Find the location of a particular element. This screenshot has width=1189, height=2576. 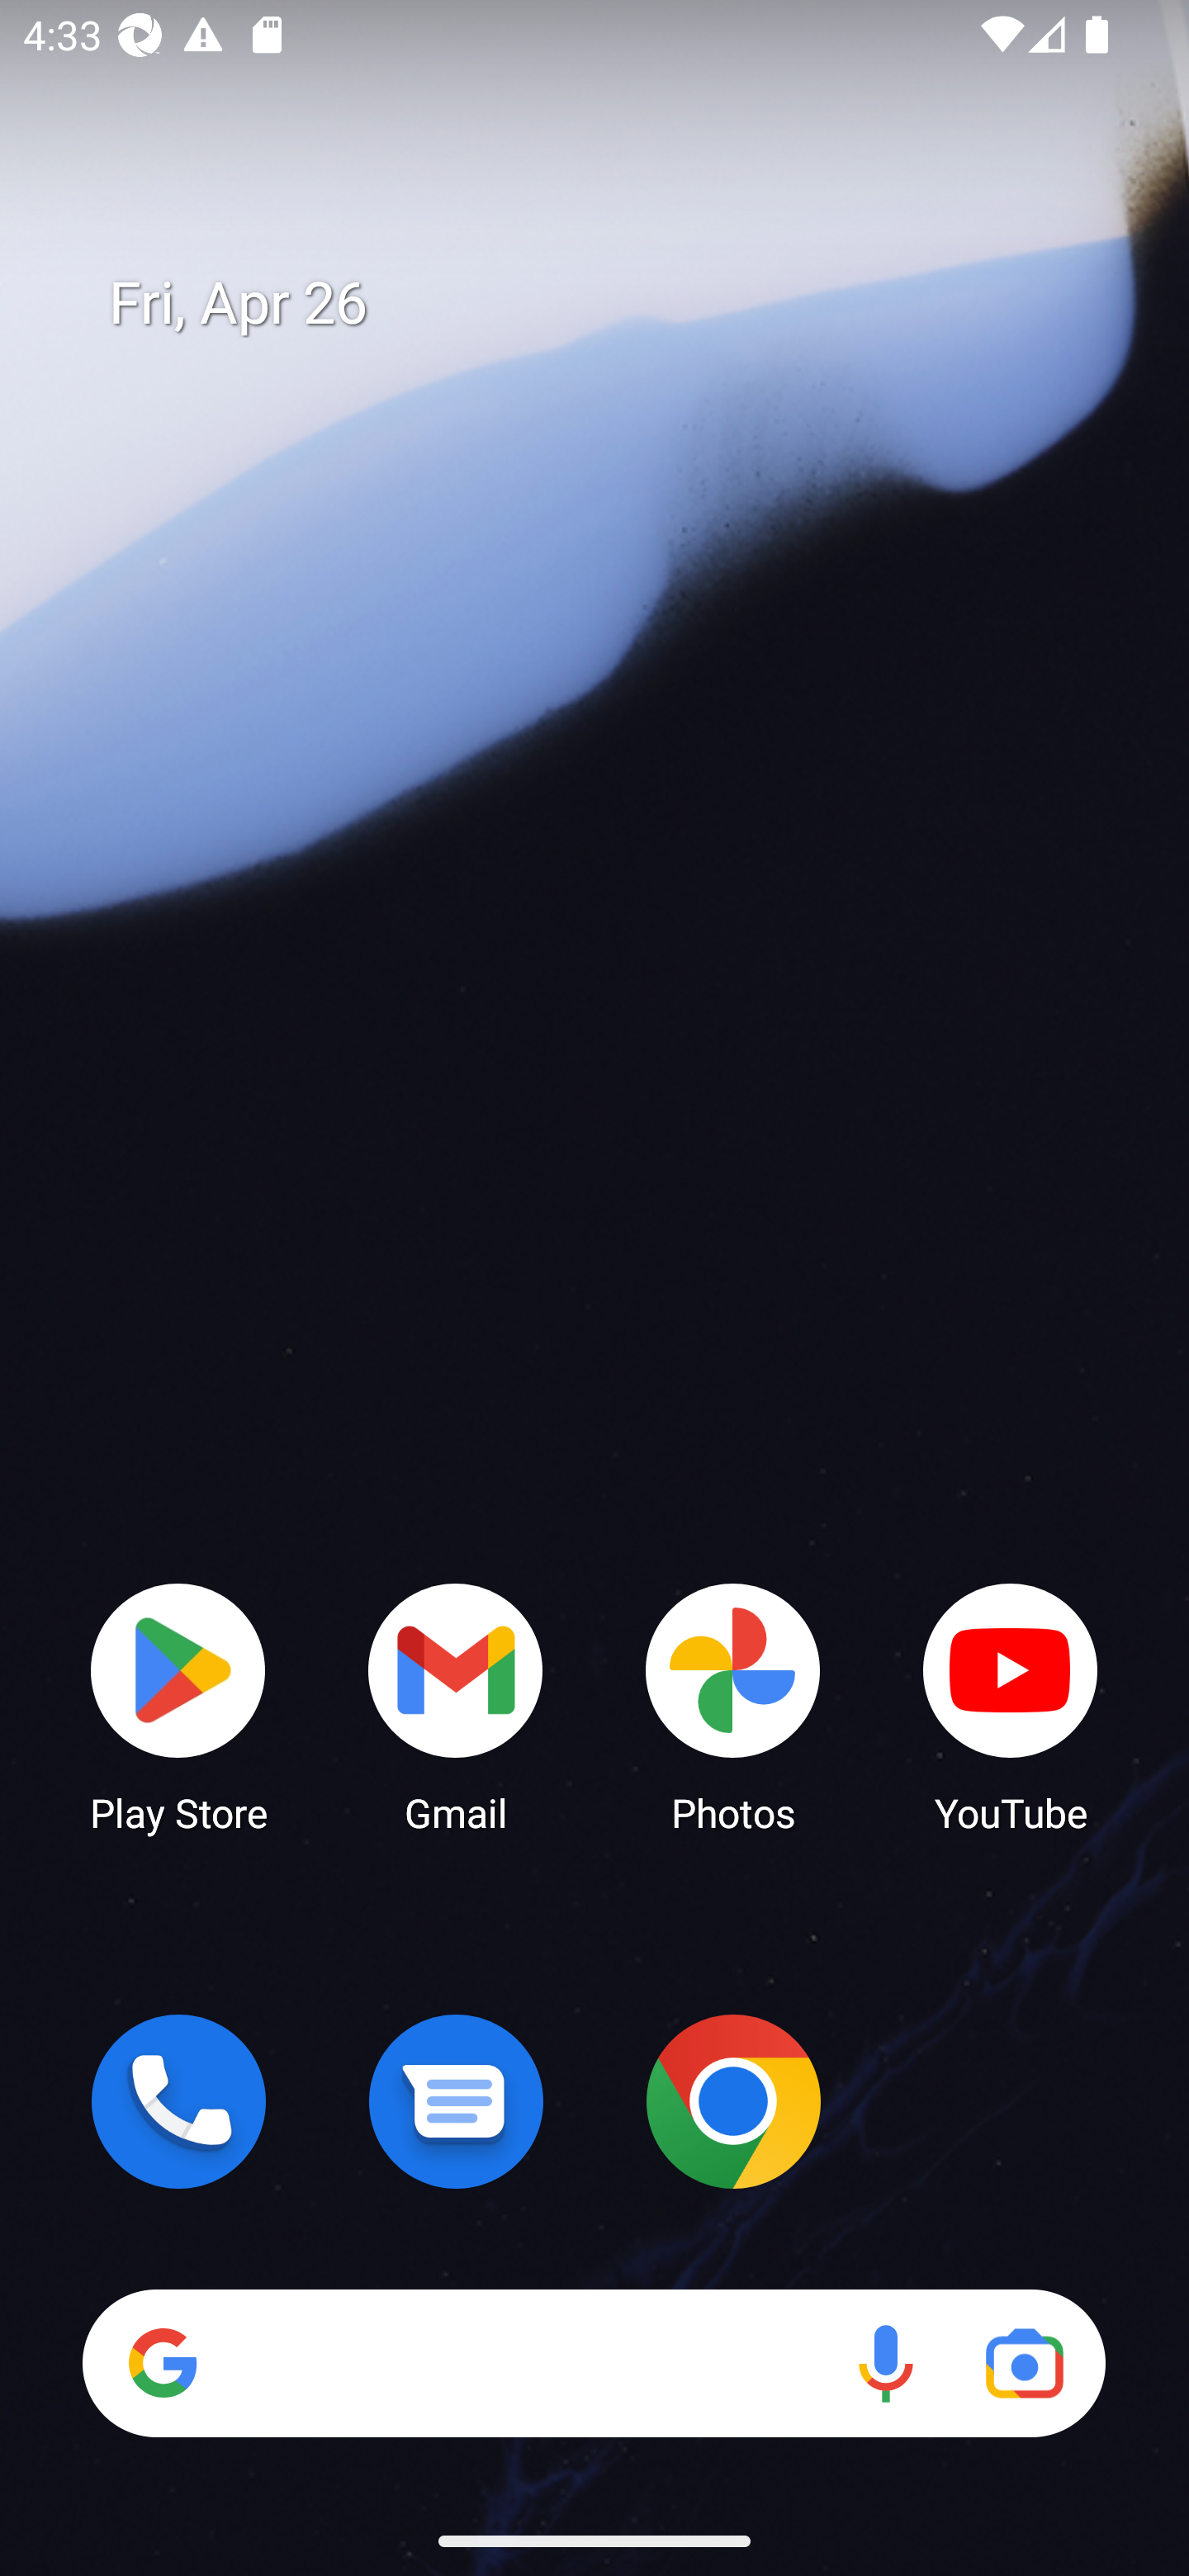

Phone is located at coordinates (178, 2101).